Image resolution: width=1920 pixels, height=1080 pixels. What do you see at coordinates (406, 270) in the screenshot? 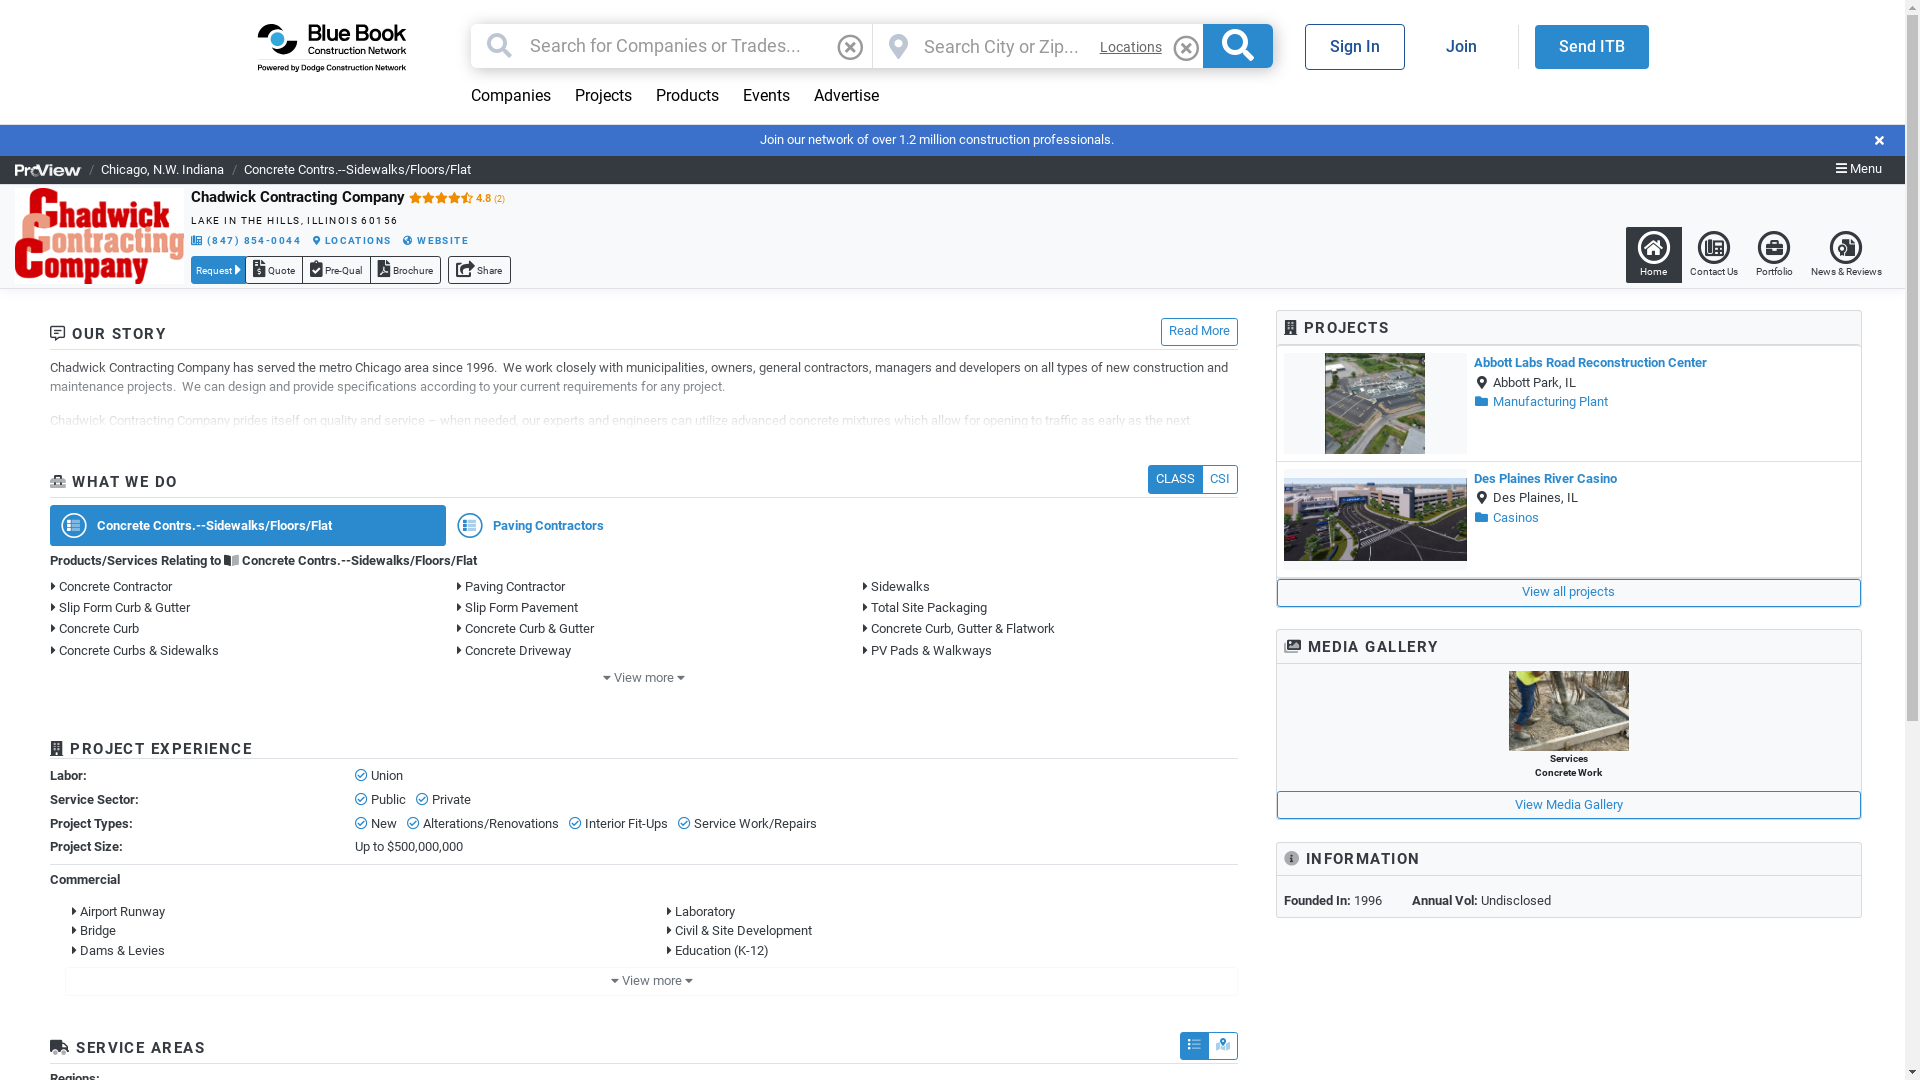
I see `Brochure` at bounding box center [406, 270].